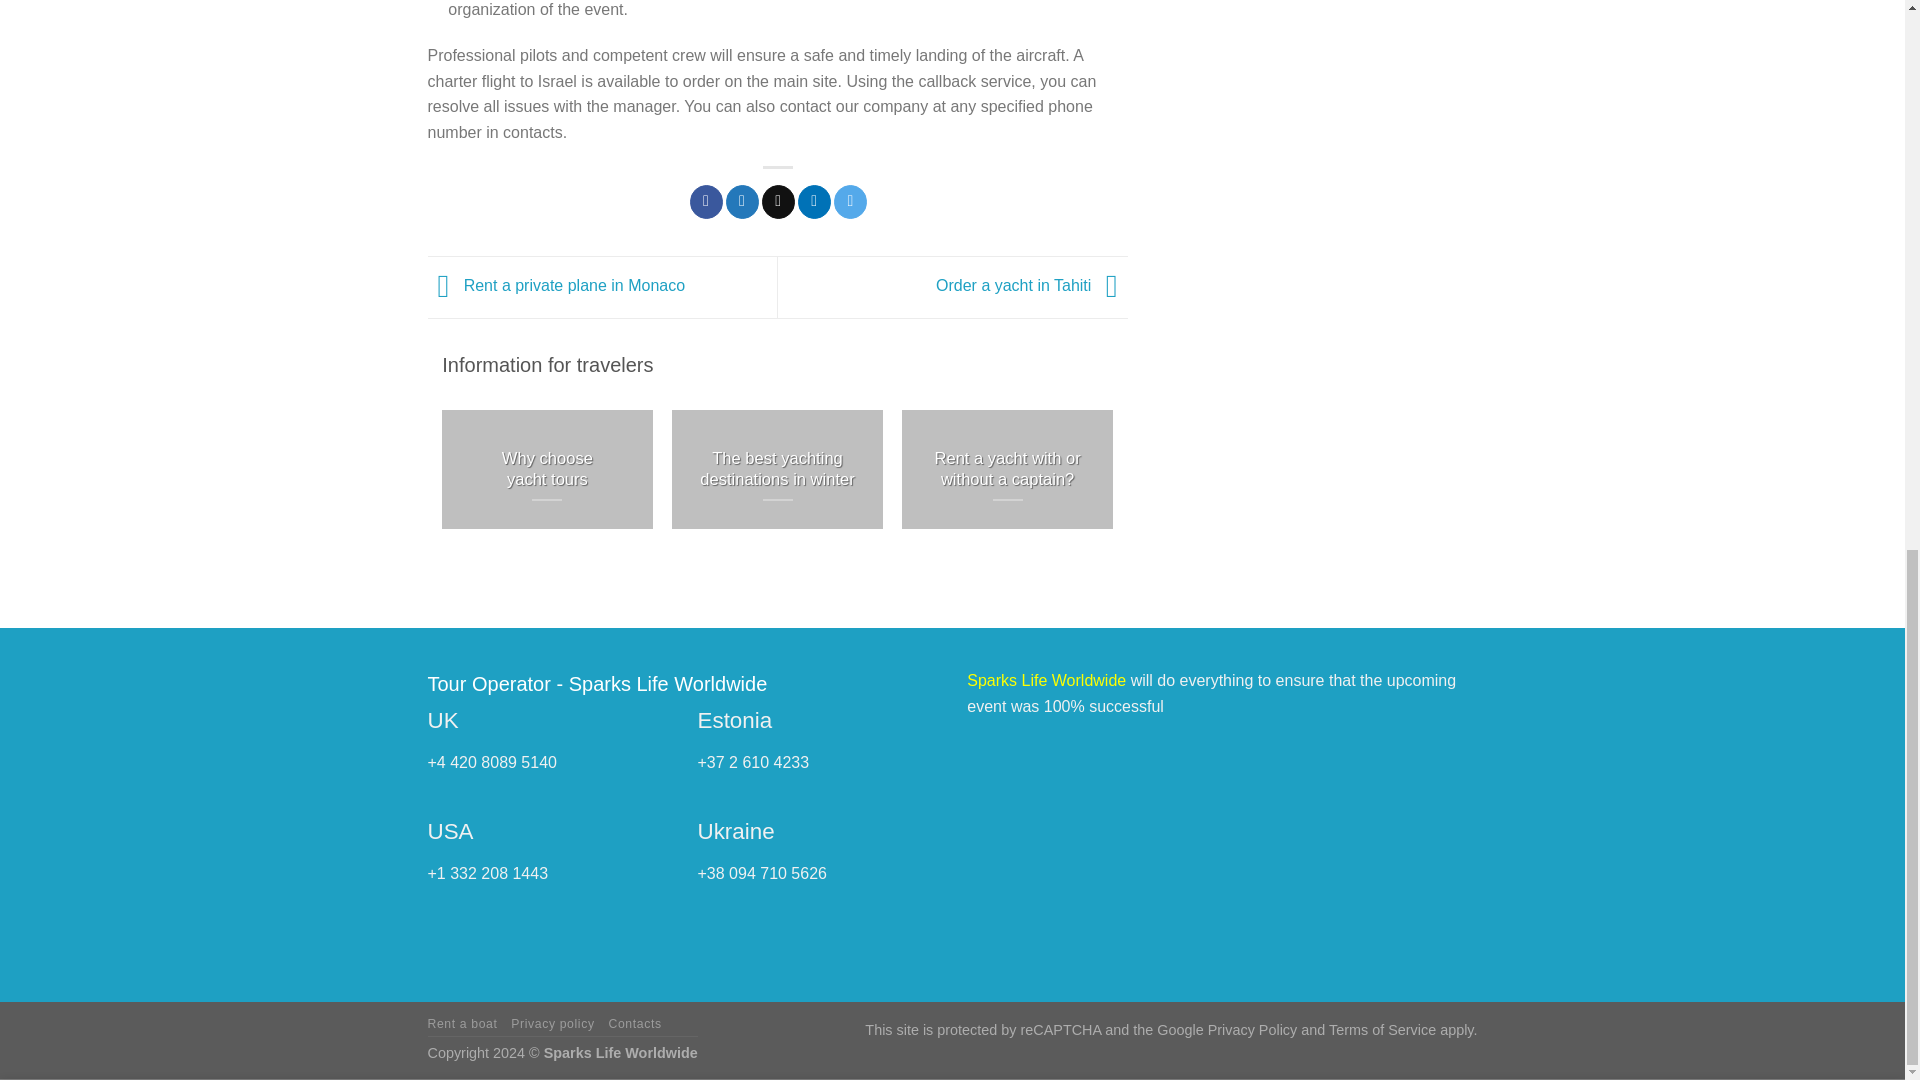  What do you see at coordinates (742, 202) in the screenshot?
I see `Share on Twitter` at bounding box center [742, 202].